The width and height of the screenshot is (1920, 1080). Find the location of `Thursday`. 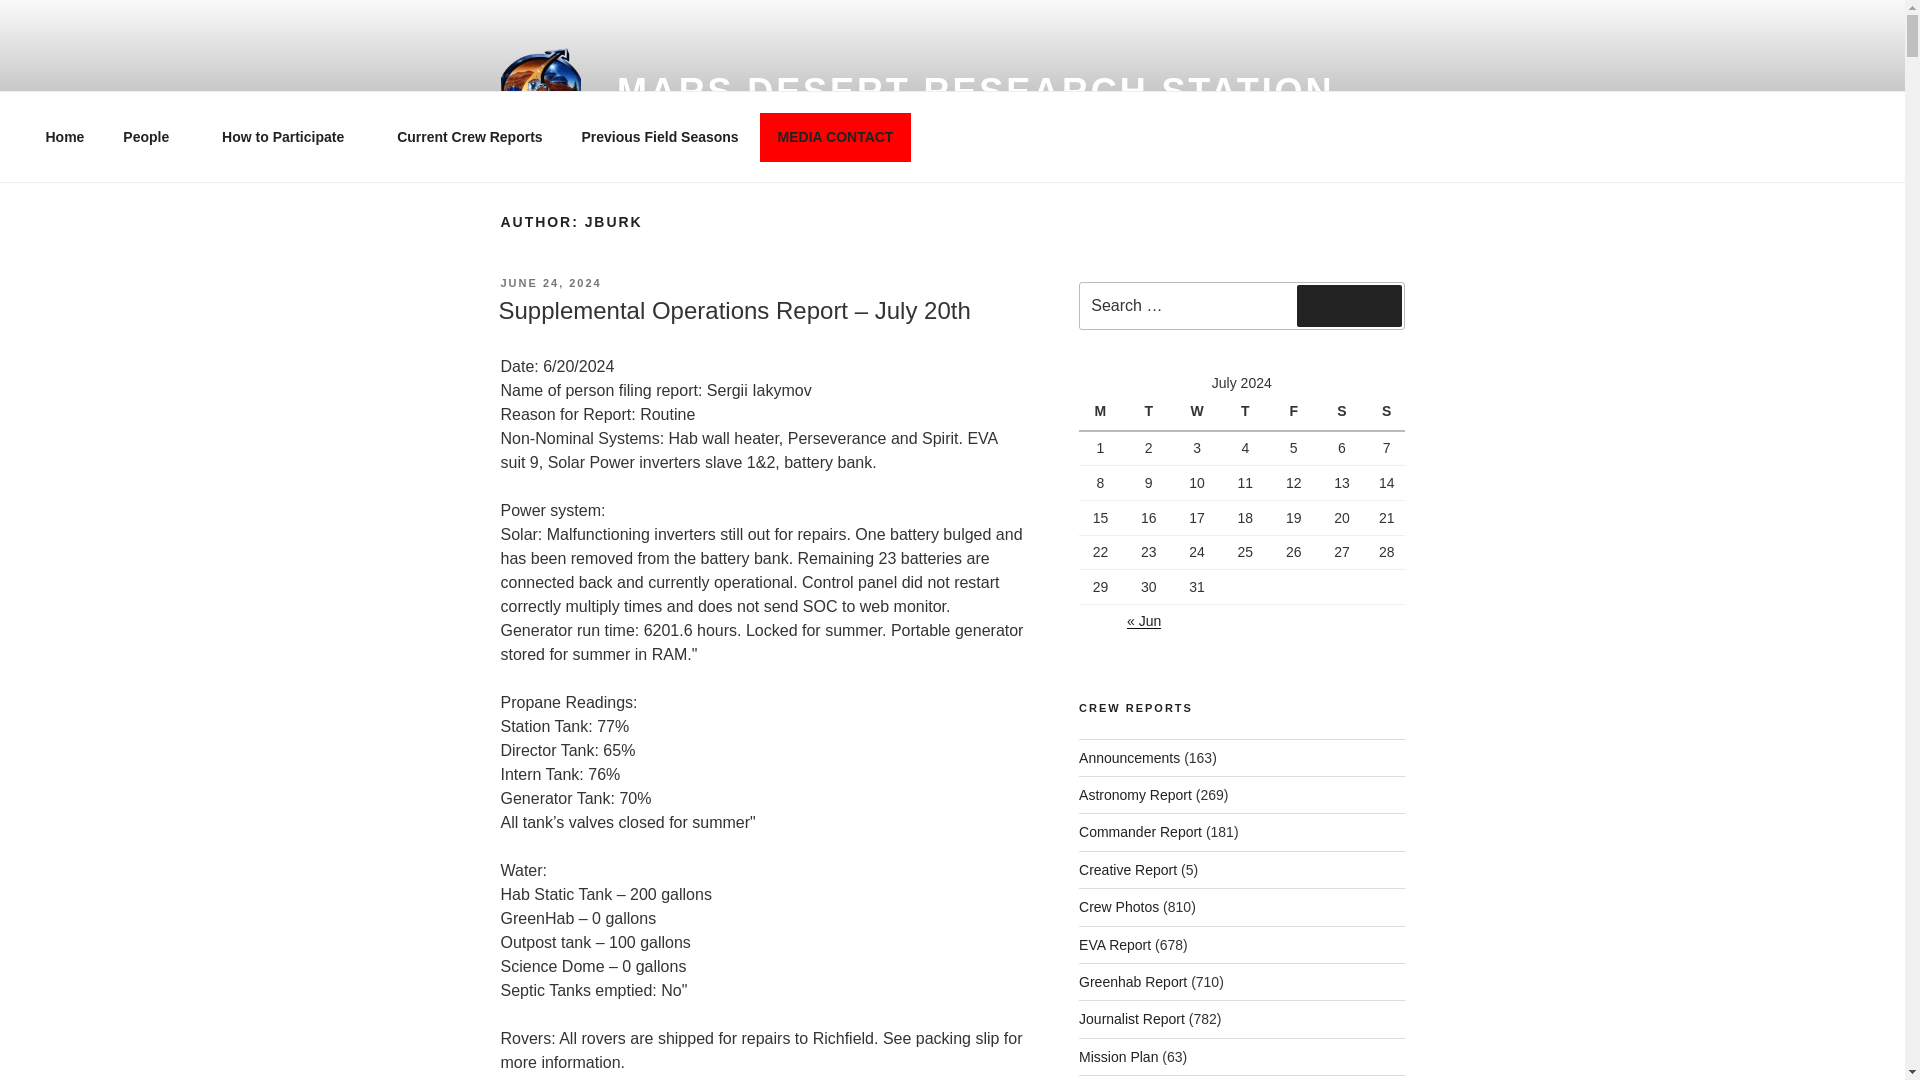

Thursday is located at coordinates (1248, 412).